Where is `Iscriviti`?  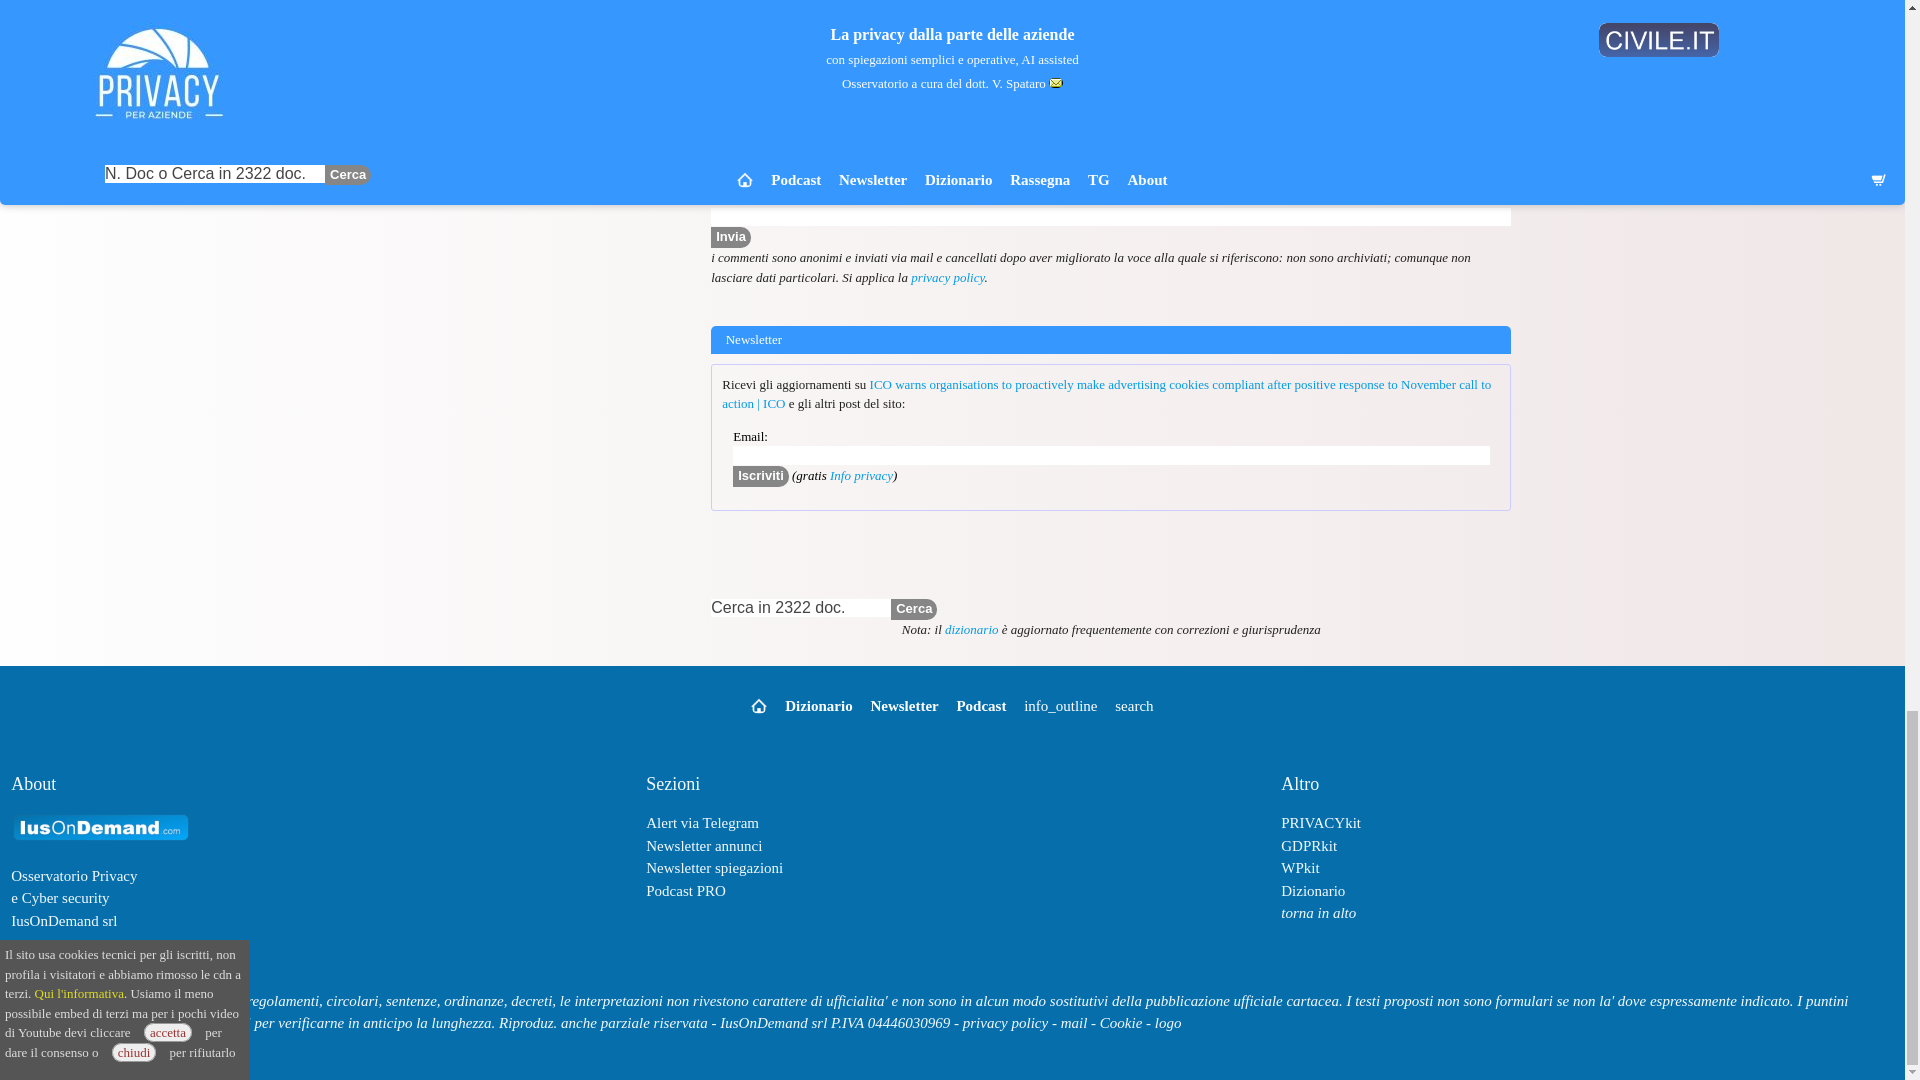 Iscriviti is located at coordinates (761, 476).